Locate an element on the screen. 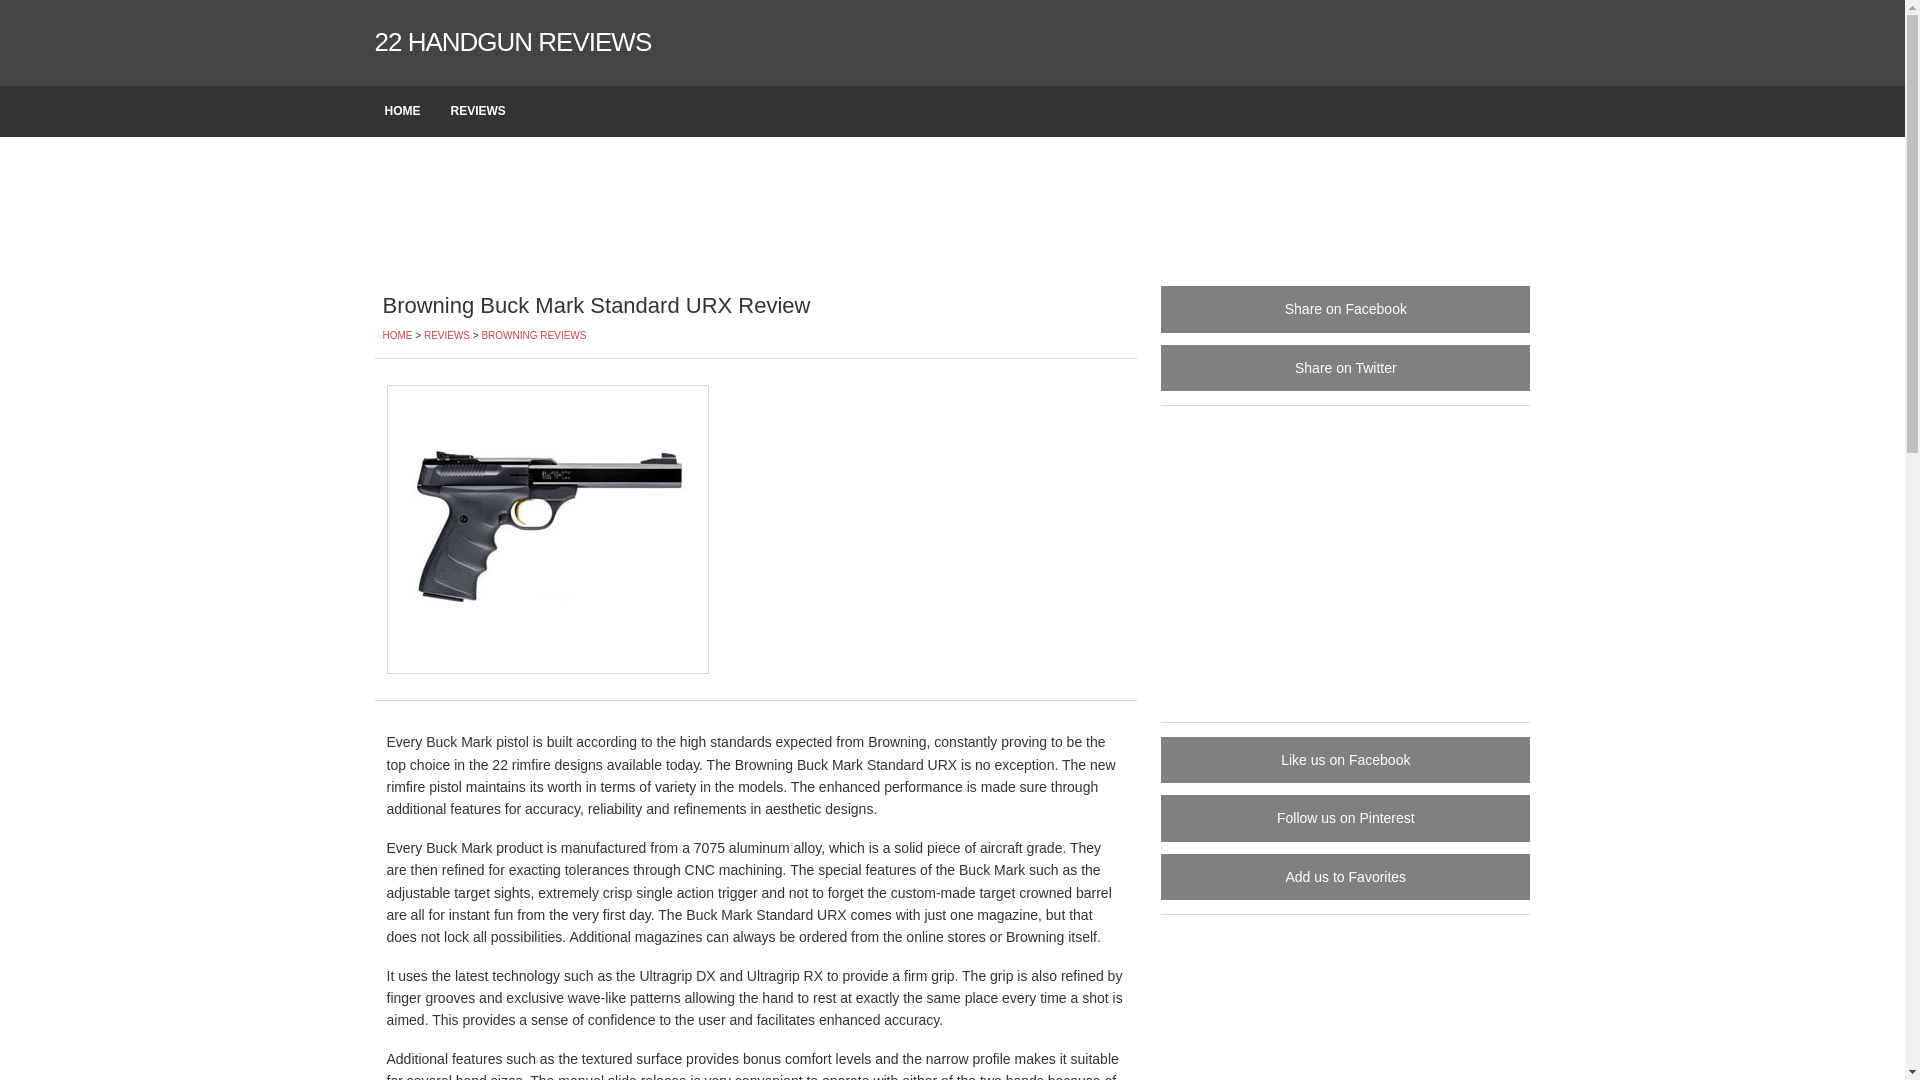 The image size is (1920, 1080). HOME is located at coordinates (407, 112).